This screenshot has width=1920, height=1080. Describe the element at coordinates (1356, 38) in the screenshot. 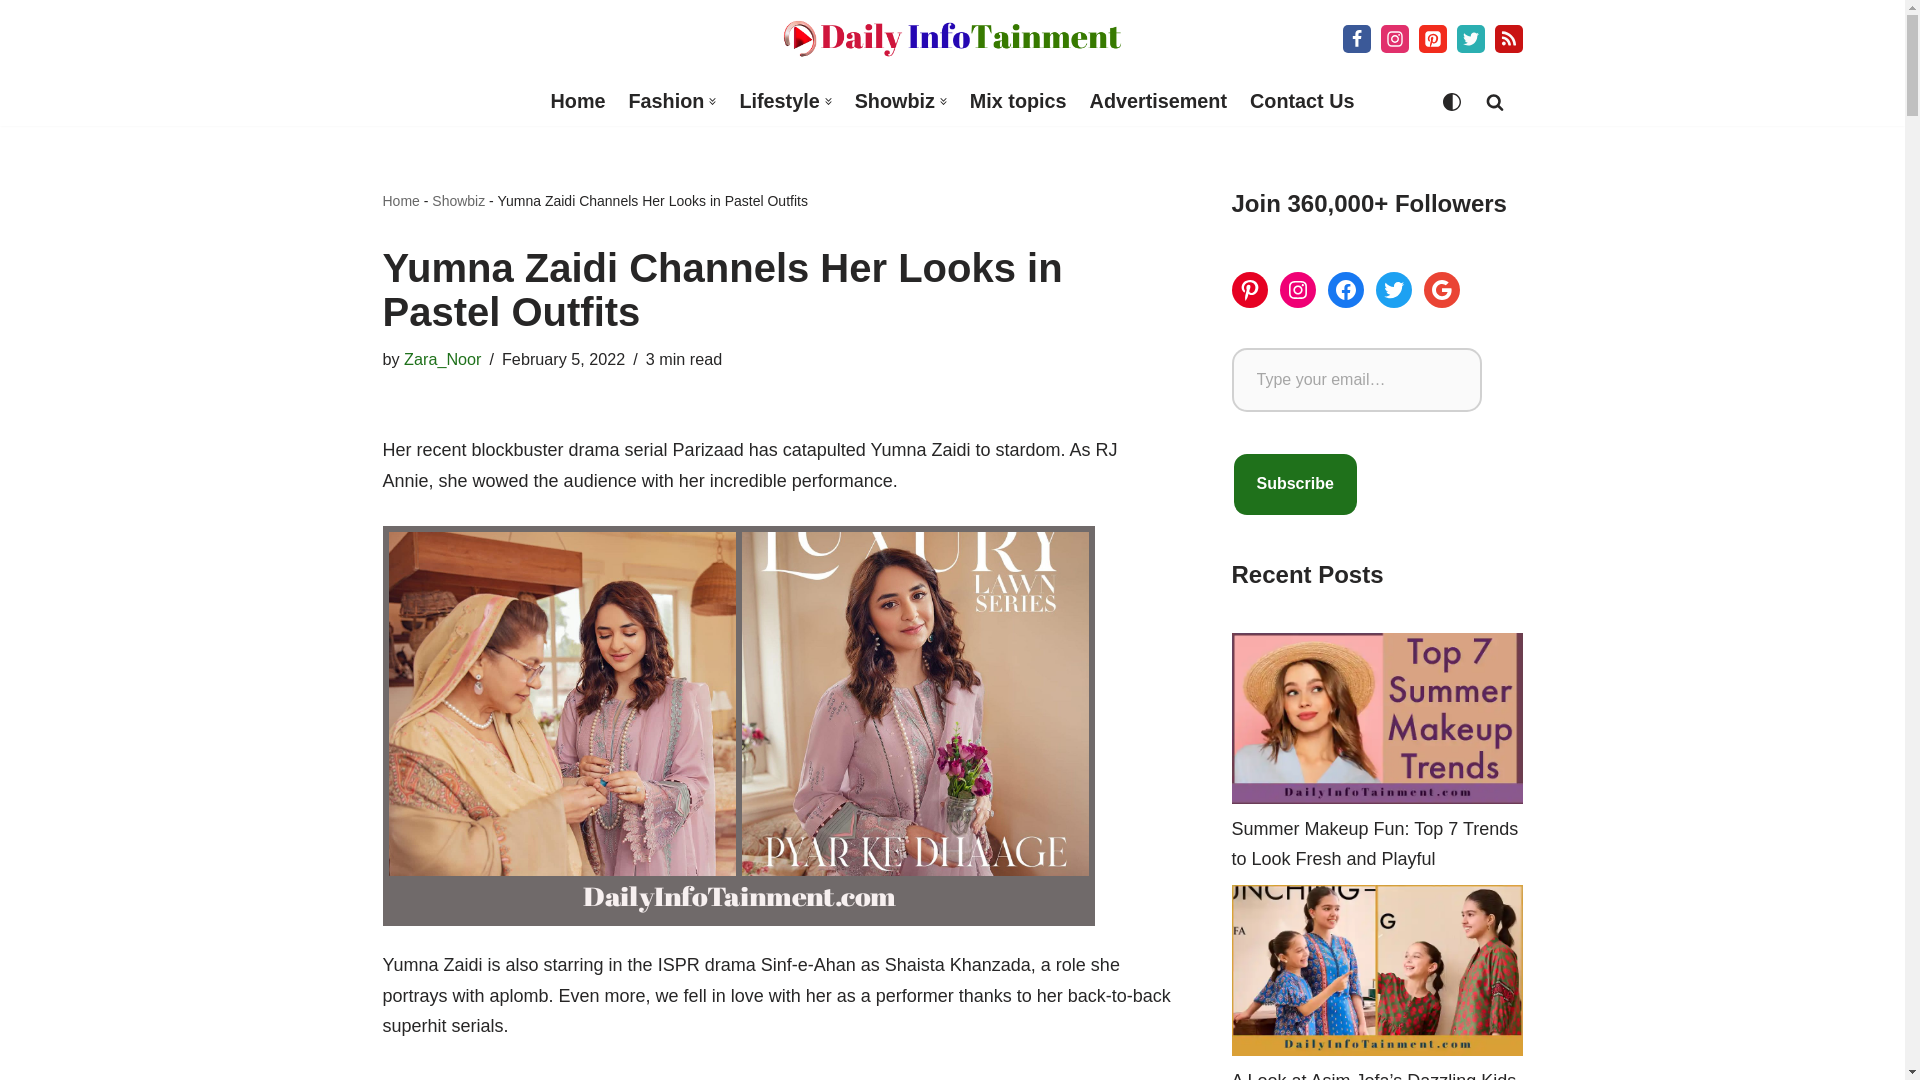

I see `Facebook` at that location.